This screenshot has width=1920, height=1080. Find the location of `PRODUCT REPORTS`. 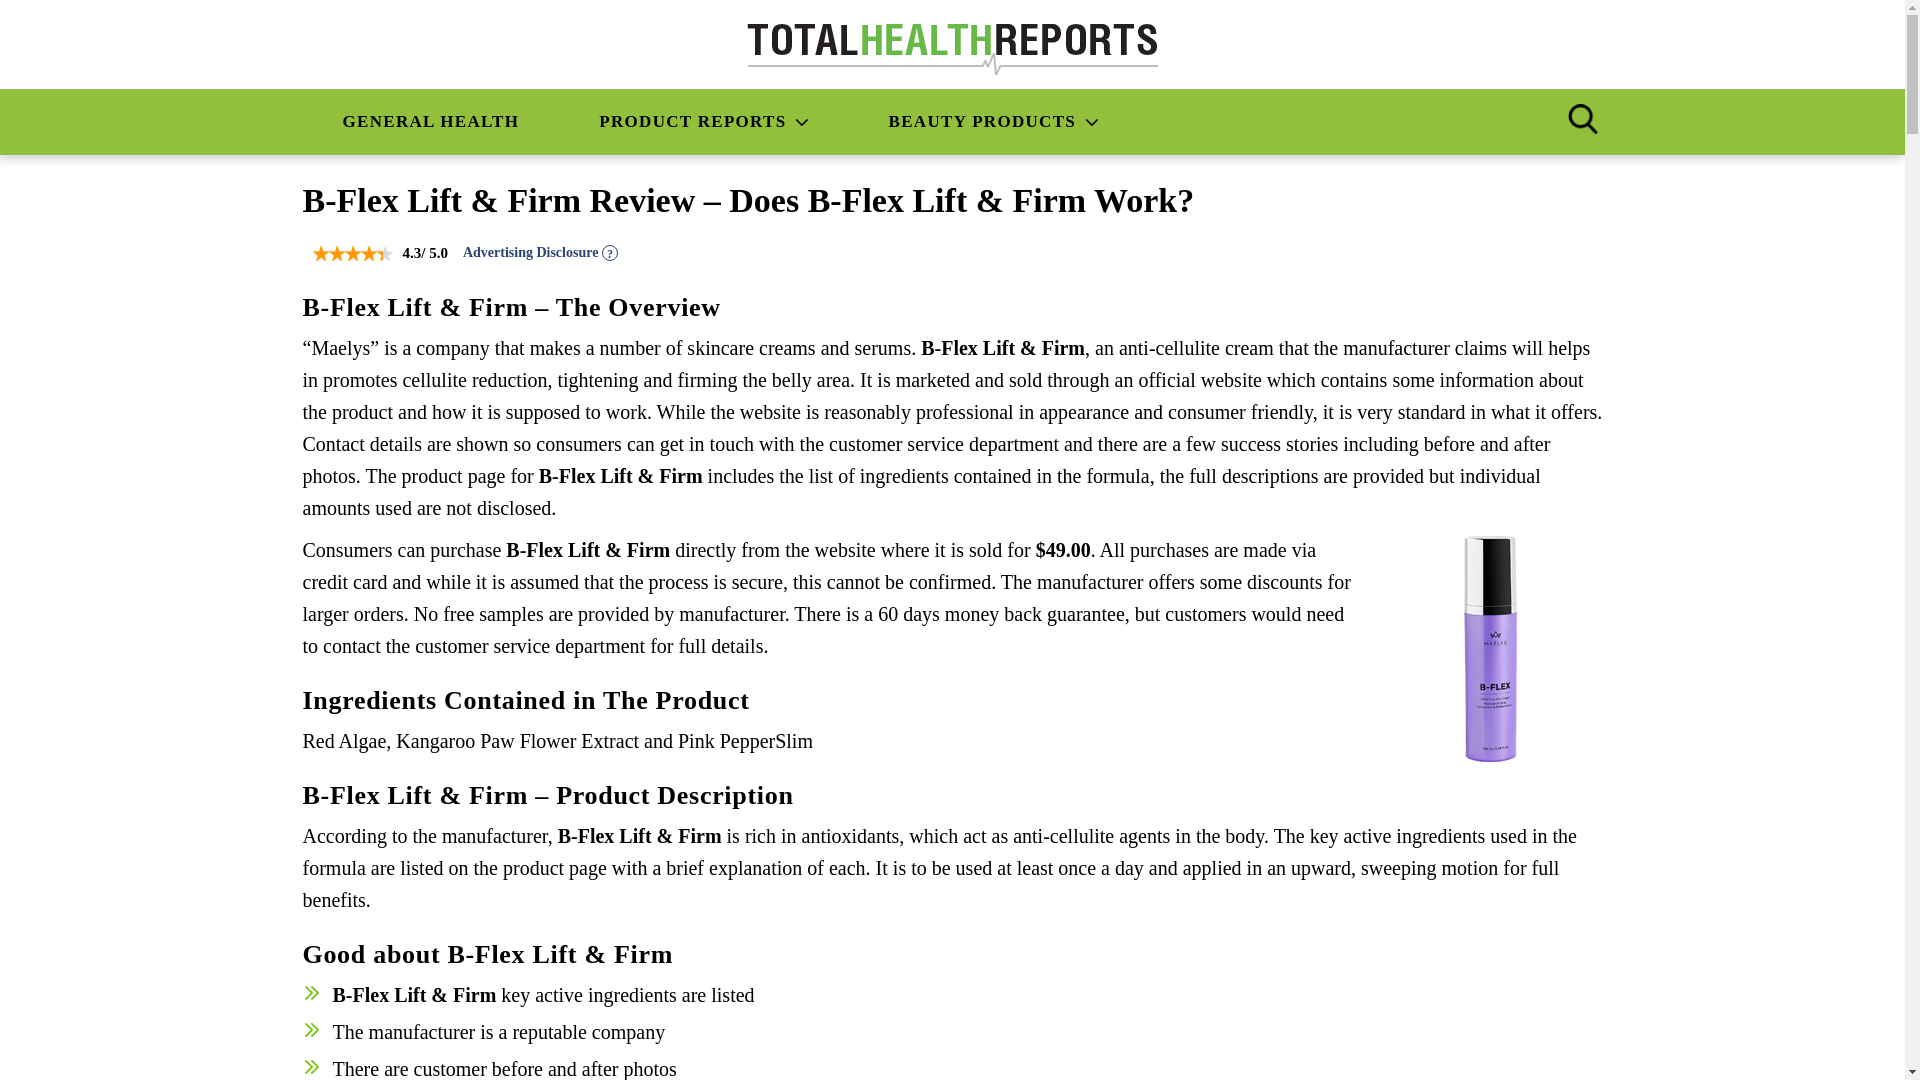

PRODUCT REPORTS is located at coordinates (703, 122).